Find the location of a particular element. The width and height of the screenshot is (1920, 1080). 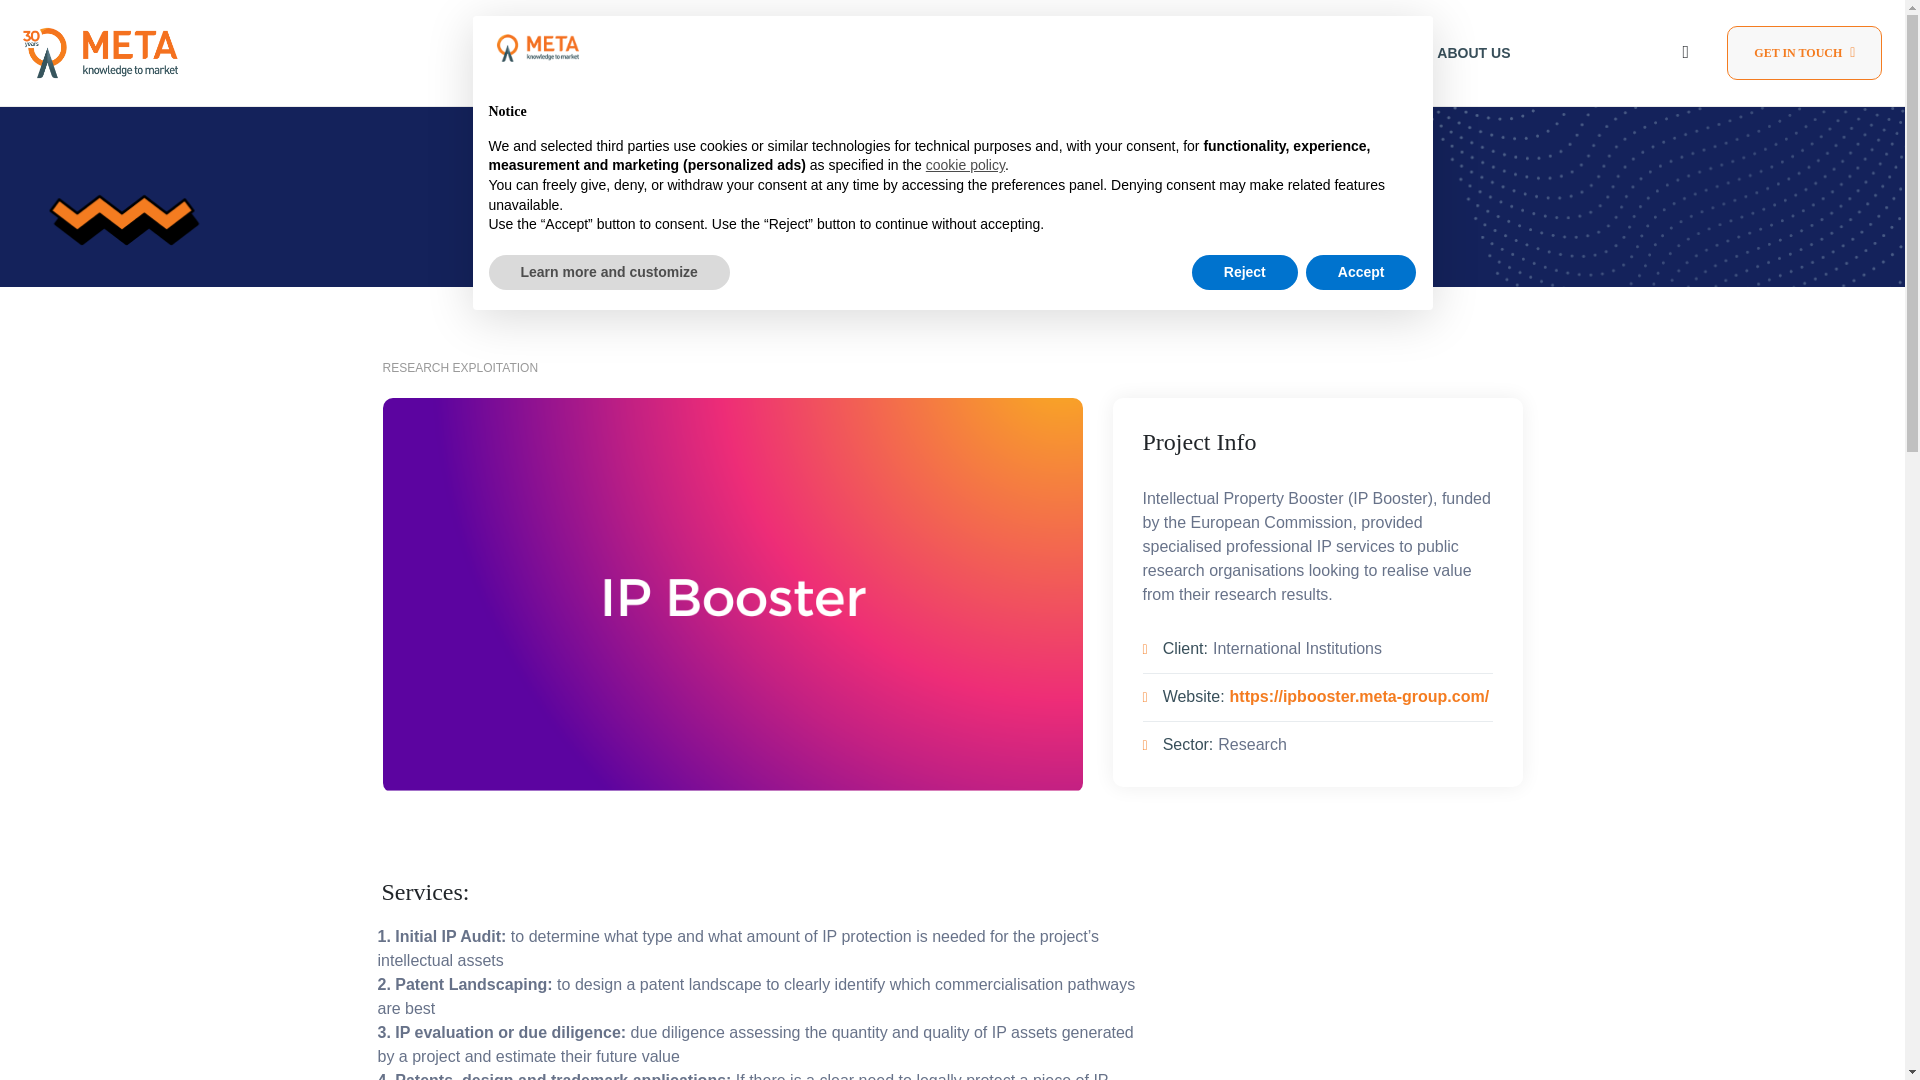

Go to Impact Stories. is located at coordinates (855, 156).